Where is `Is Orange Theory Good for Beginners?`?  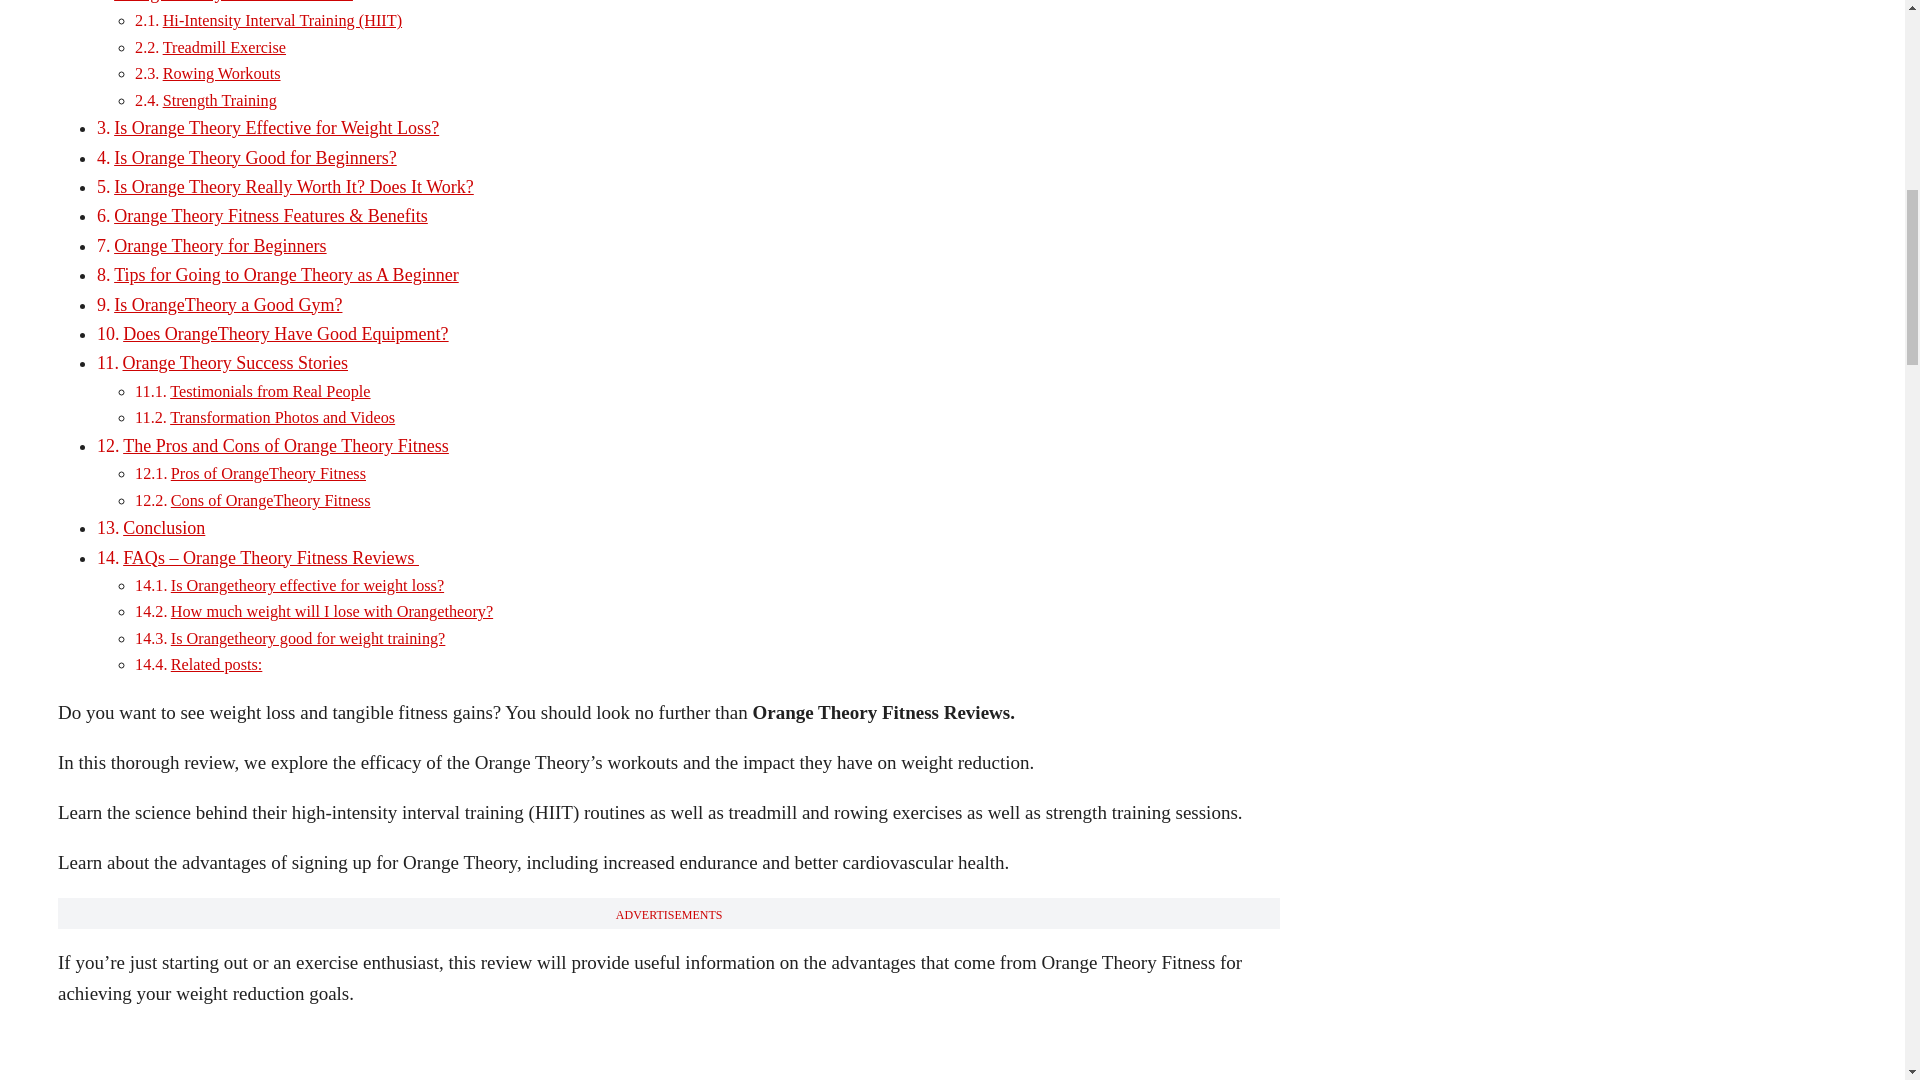 Is Orange Theory Good for Beginners? is located at coordinates (255, 158).